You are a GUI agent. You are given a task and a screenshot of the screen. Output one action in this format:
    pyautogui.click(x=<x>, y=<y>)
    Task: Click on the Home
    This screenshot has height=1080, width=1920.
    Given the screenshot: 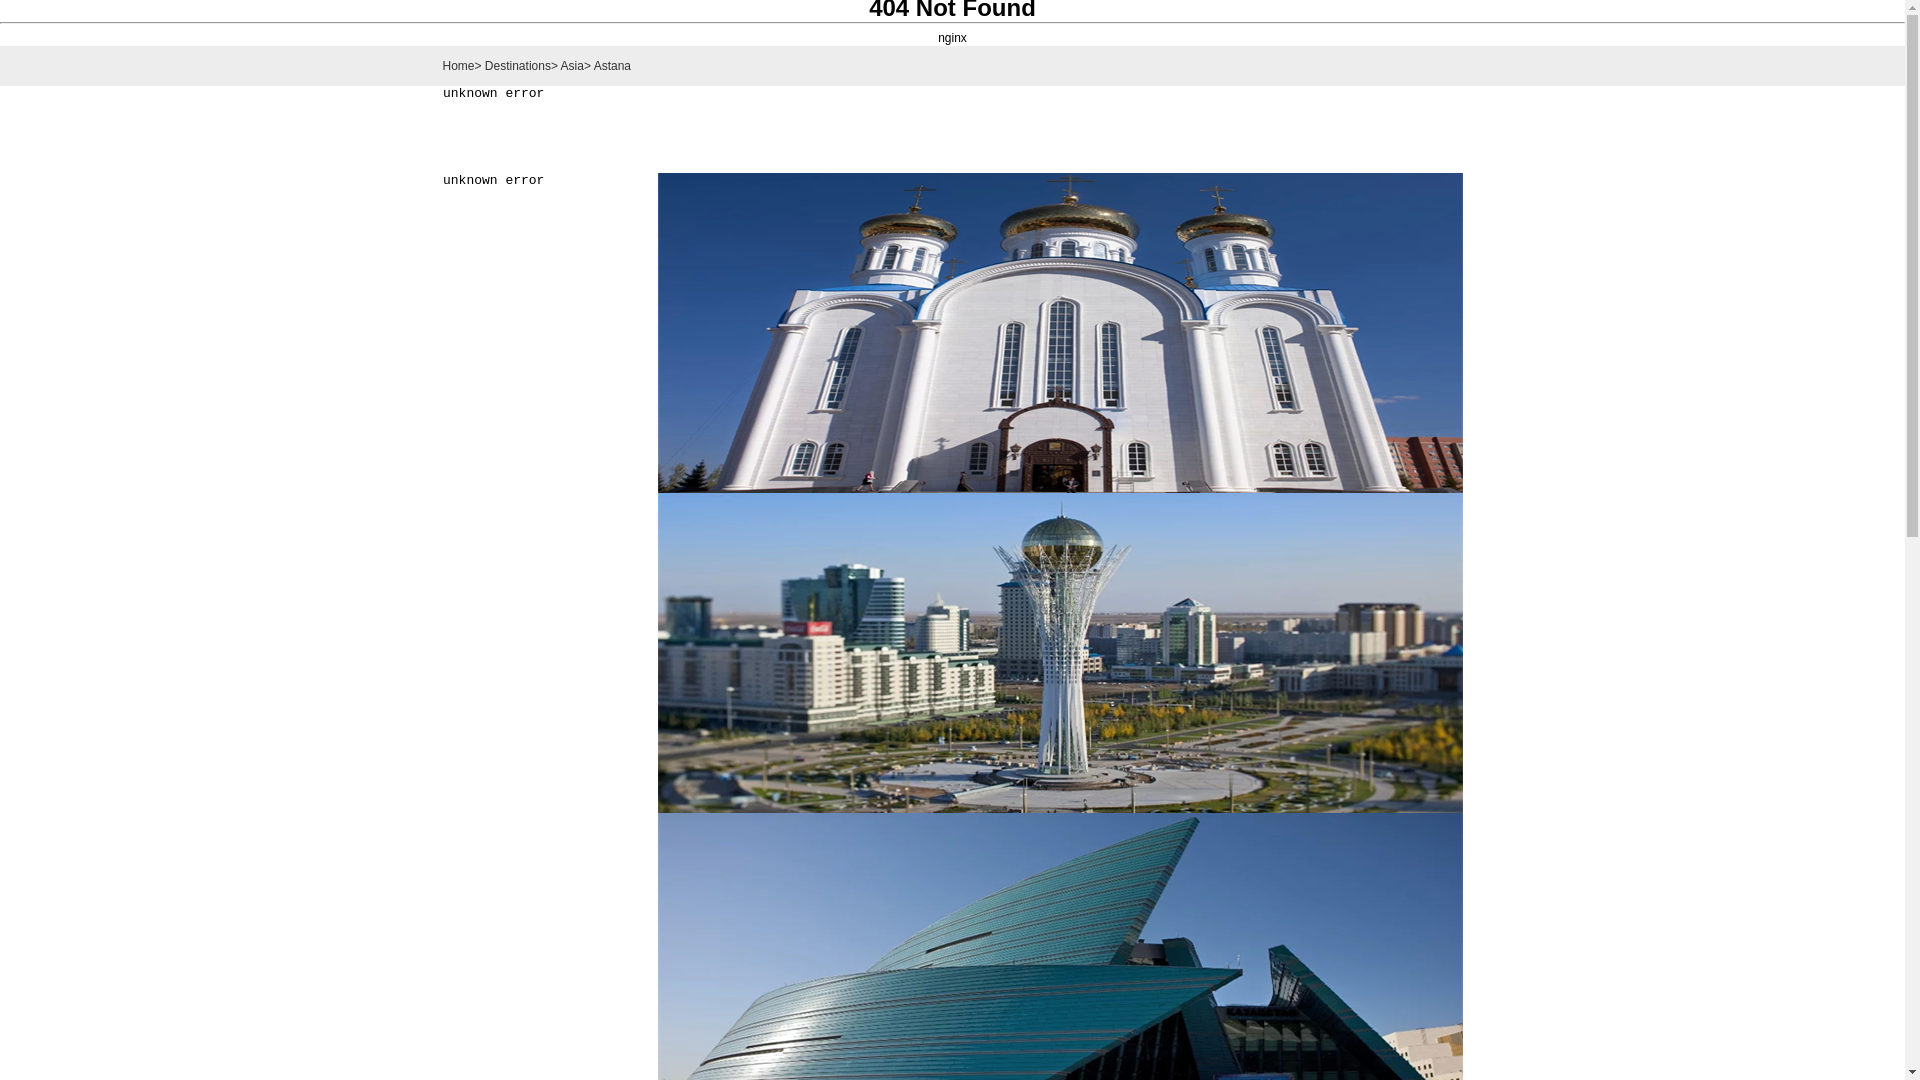 What is the action you would take?
    pyautogui.click(x=458, y=66)
    